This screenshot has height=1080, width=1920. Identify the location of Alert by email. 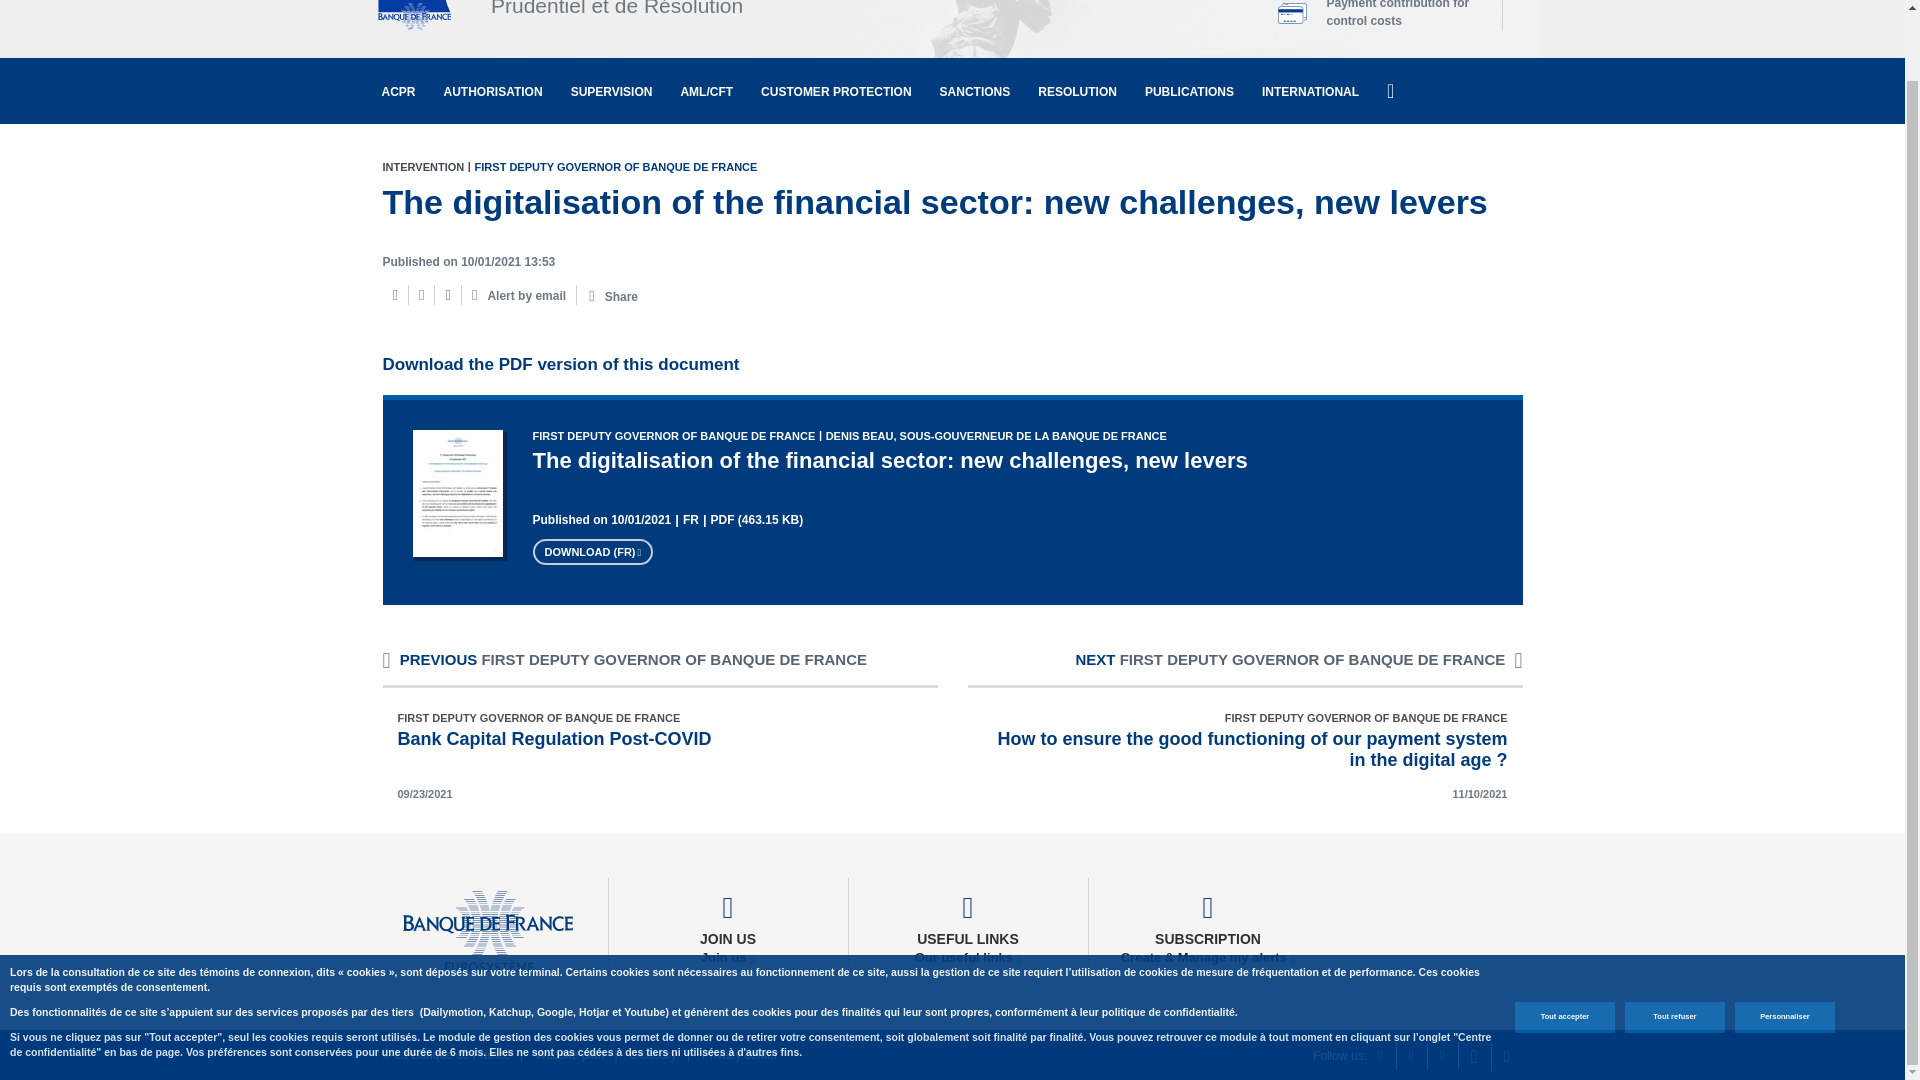
(519, 294).